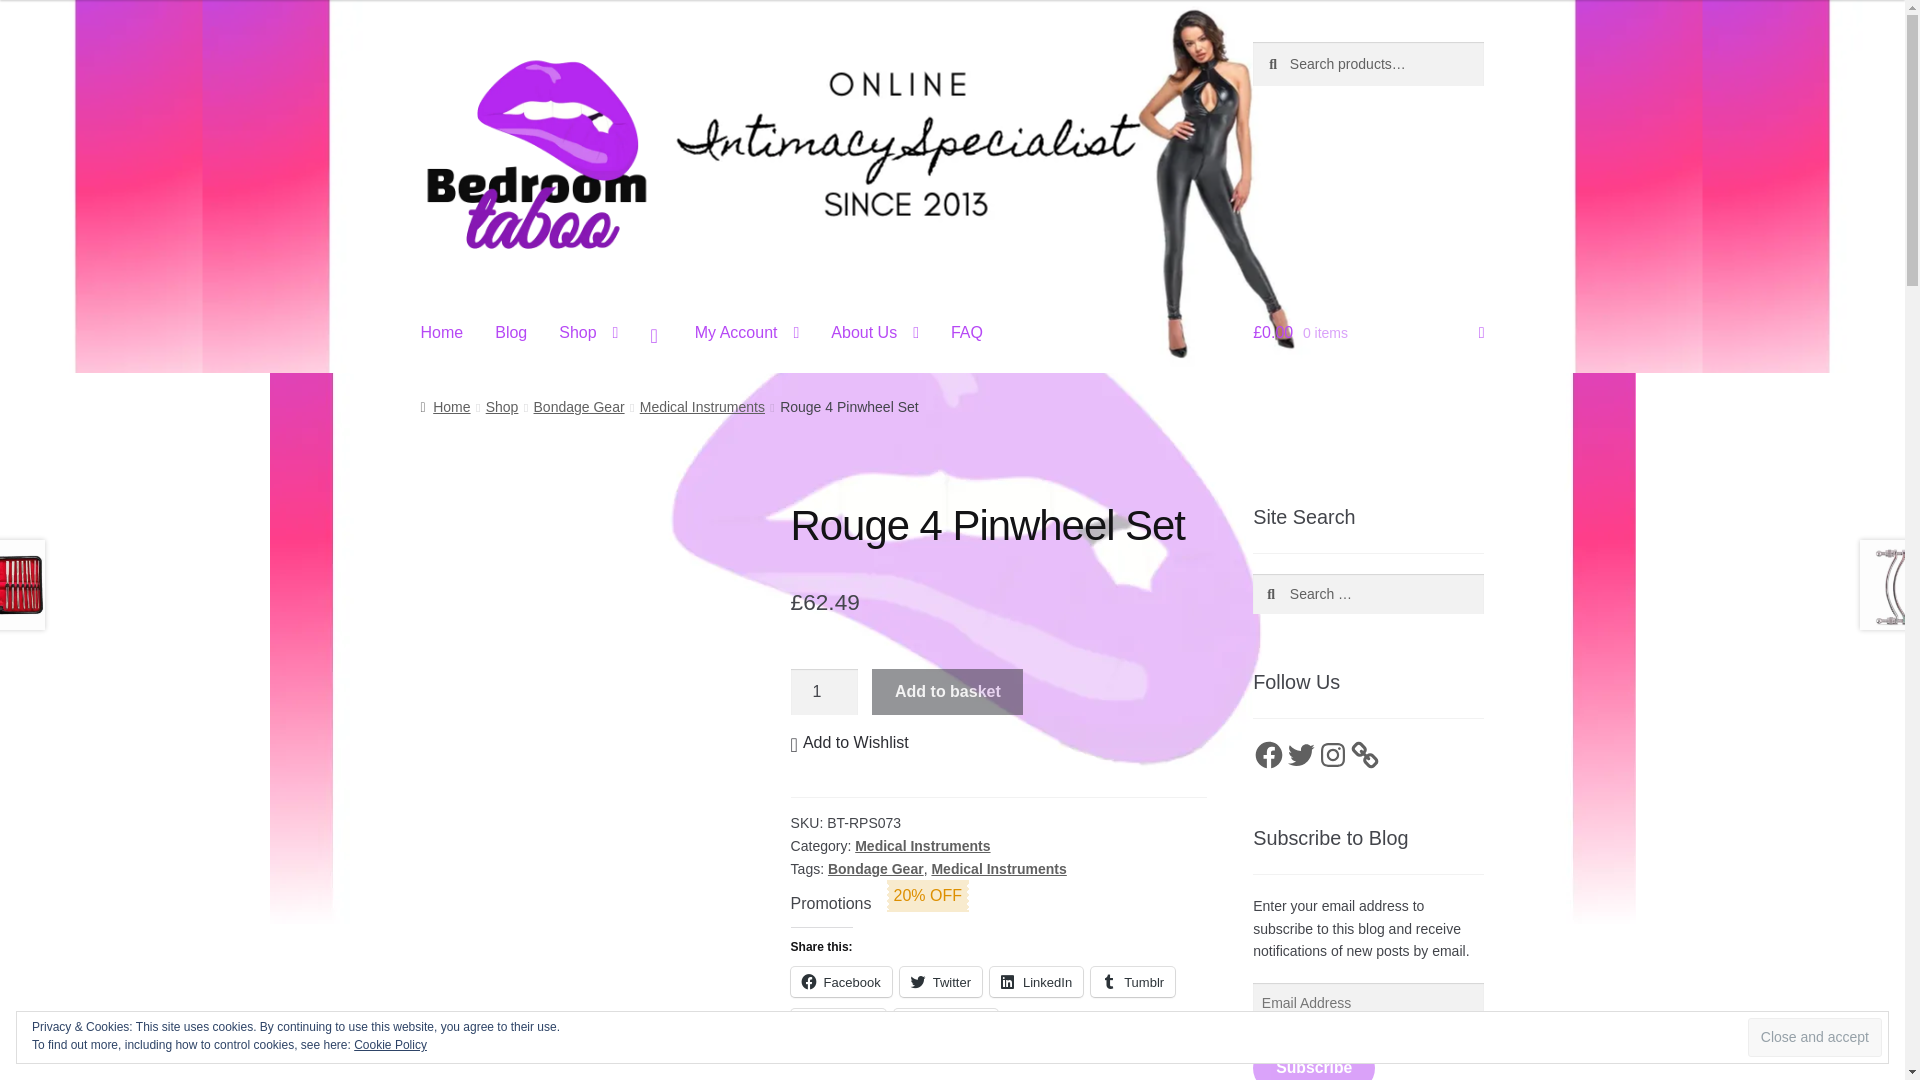 This screenshot has height=1080, width=1920. Describe the element at coordinates (510, 333) in the screenshot. I see `Blog` at that location.